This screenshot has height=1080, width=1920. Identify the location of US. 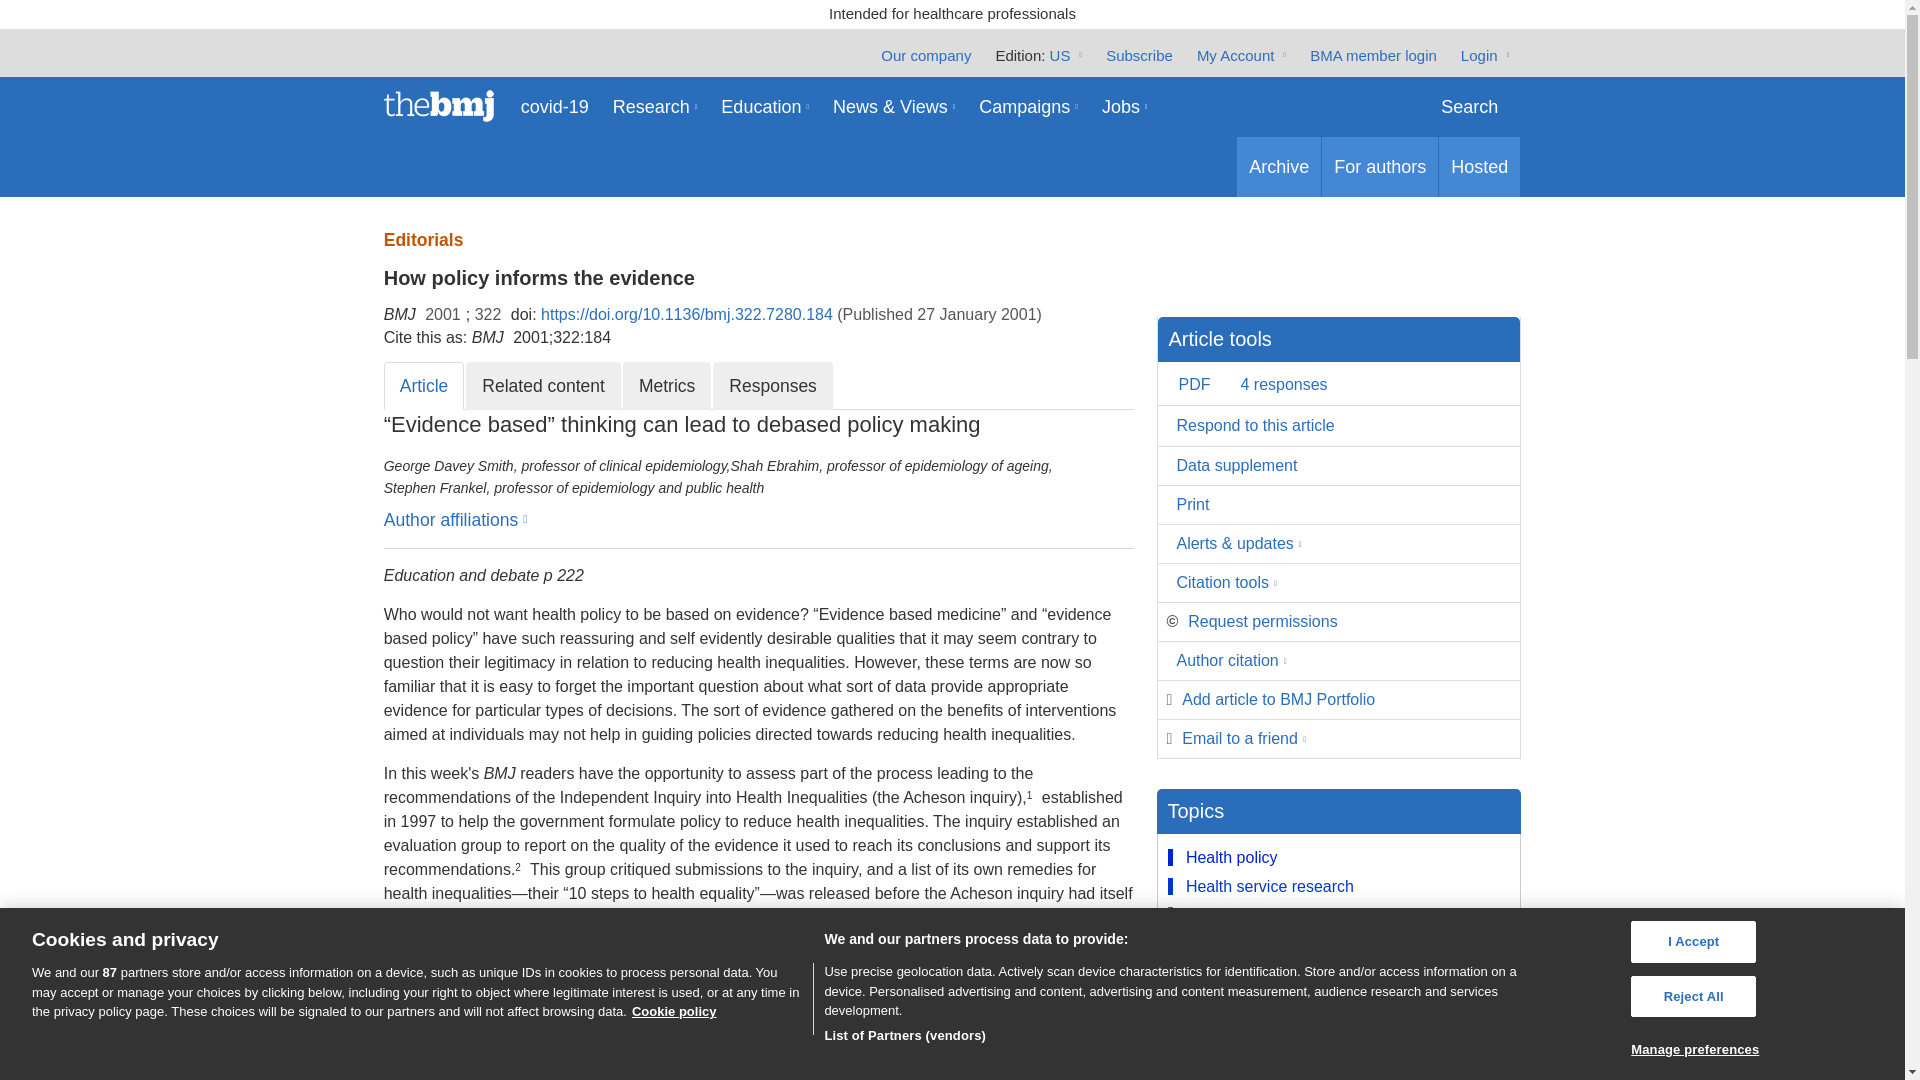
(1066, 54).